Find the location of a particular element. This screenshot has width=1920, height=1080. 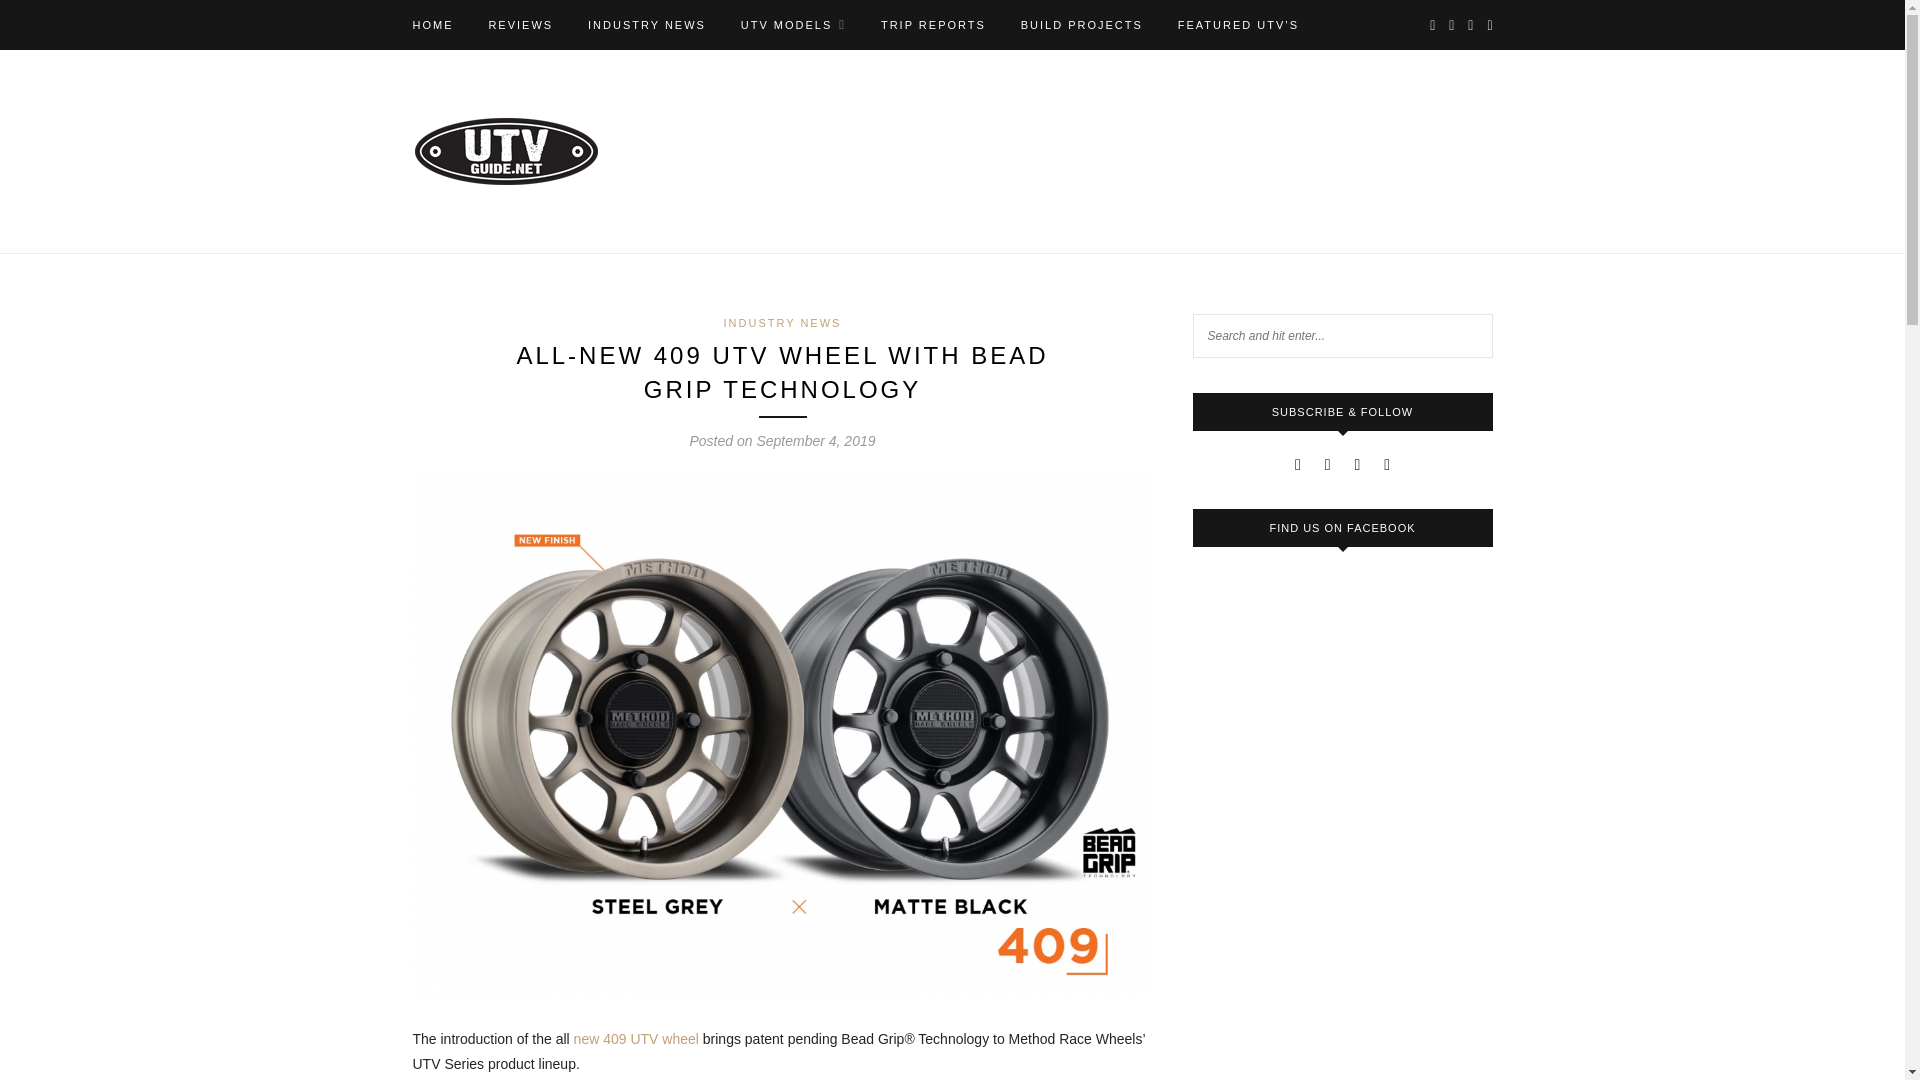

UTV MODELS is located at coordinates (794, 24).